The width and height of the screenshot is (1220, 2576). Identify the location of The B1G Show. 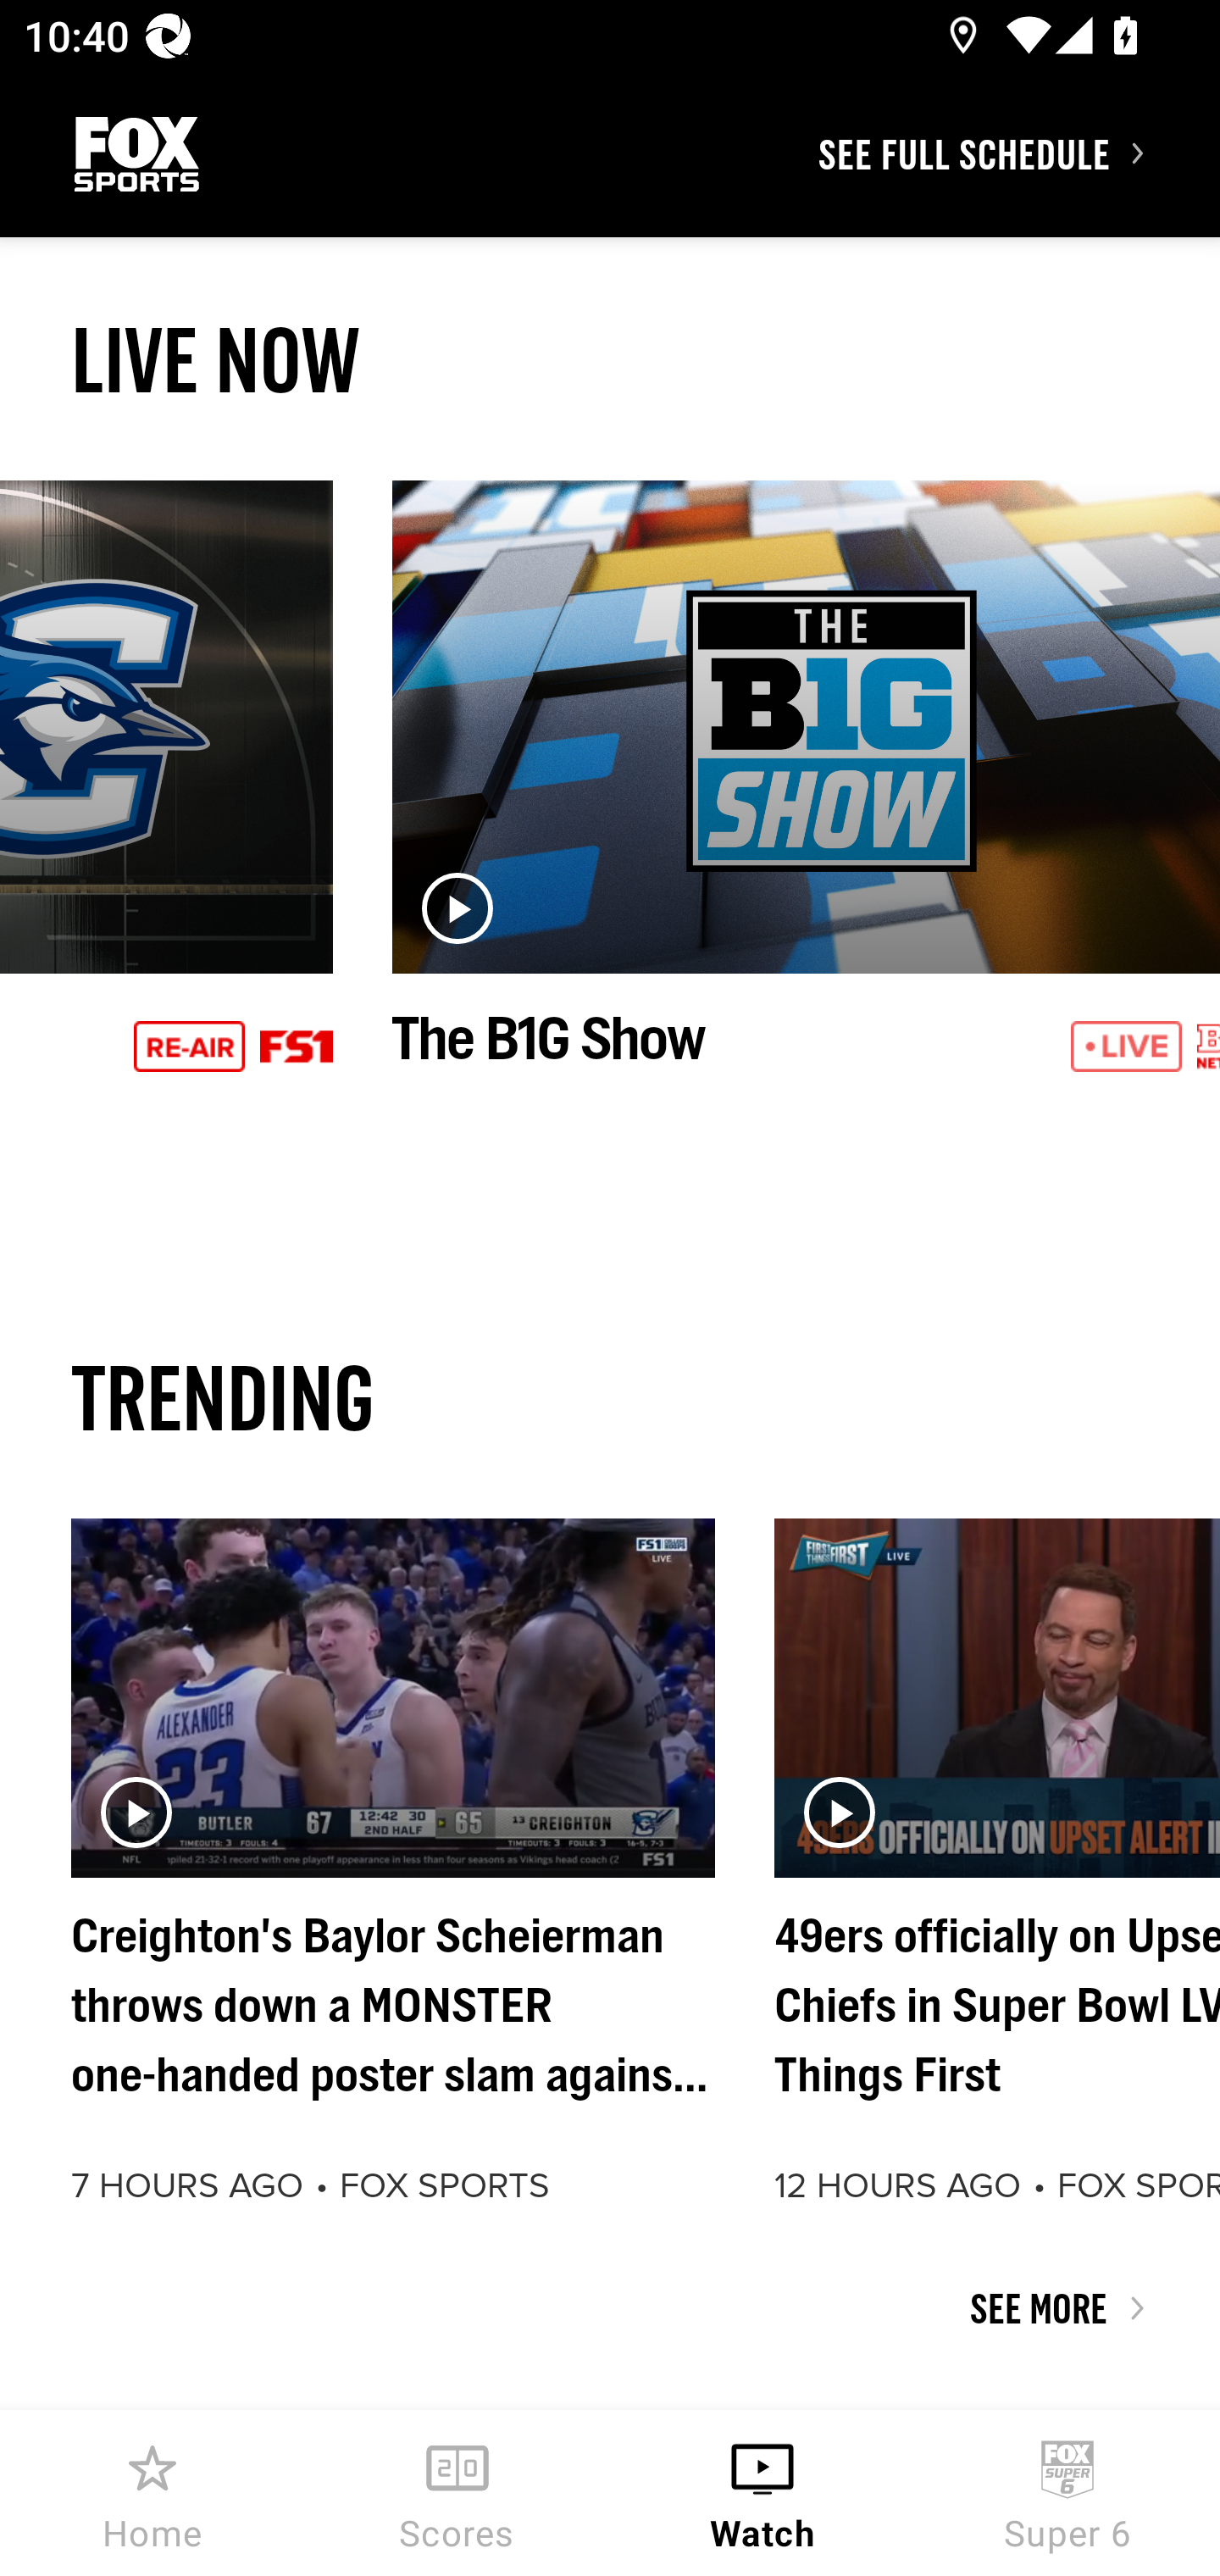
(807, 812).